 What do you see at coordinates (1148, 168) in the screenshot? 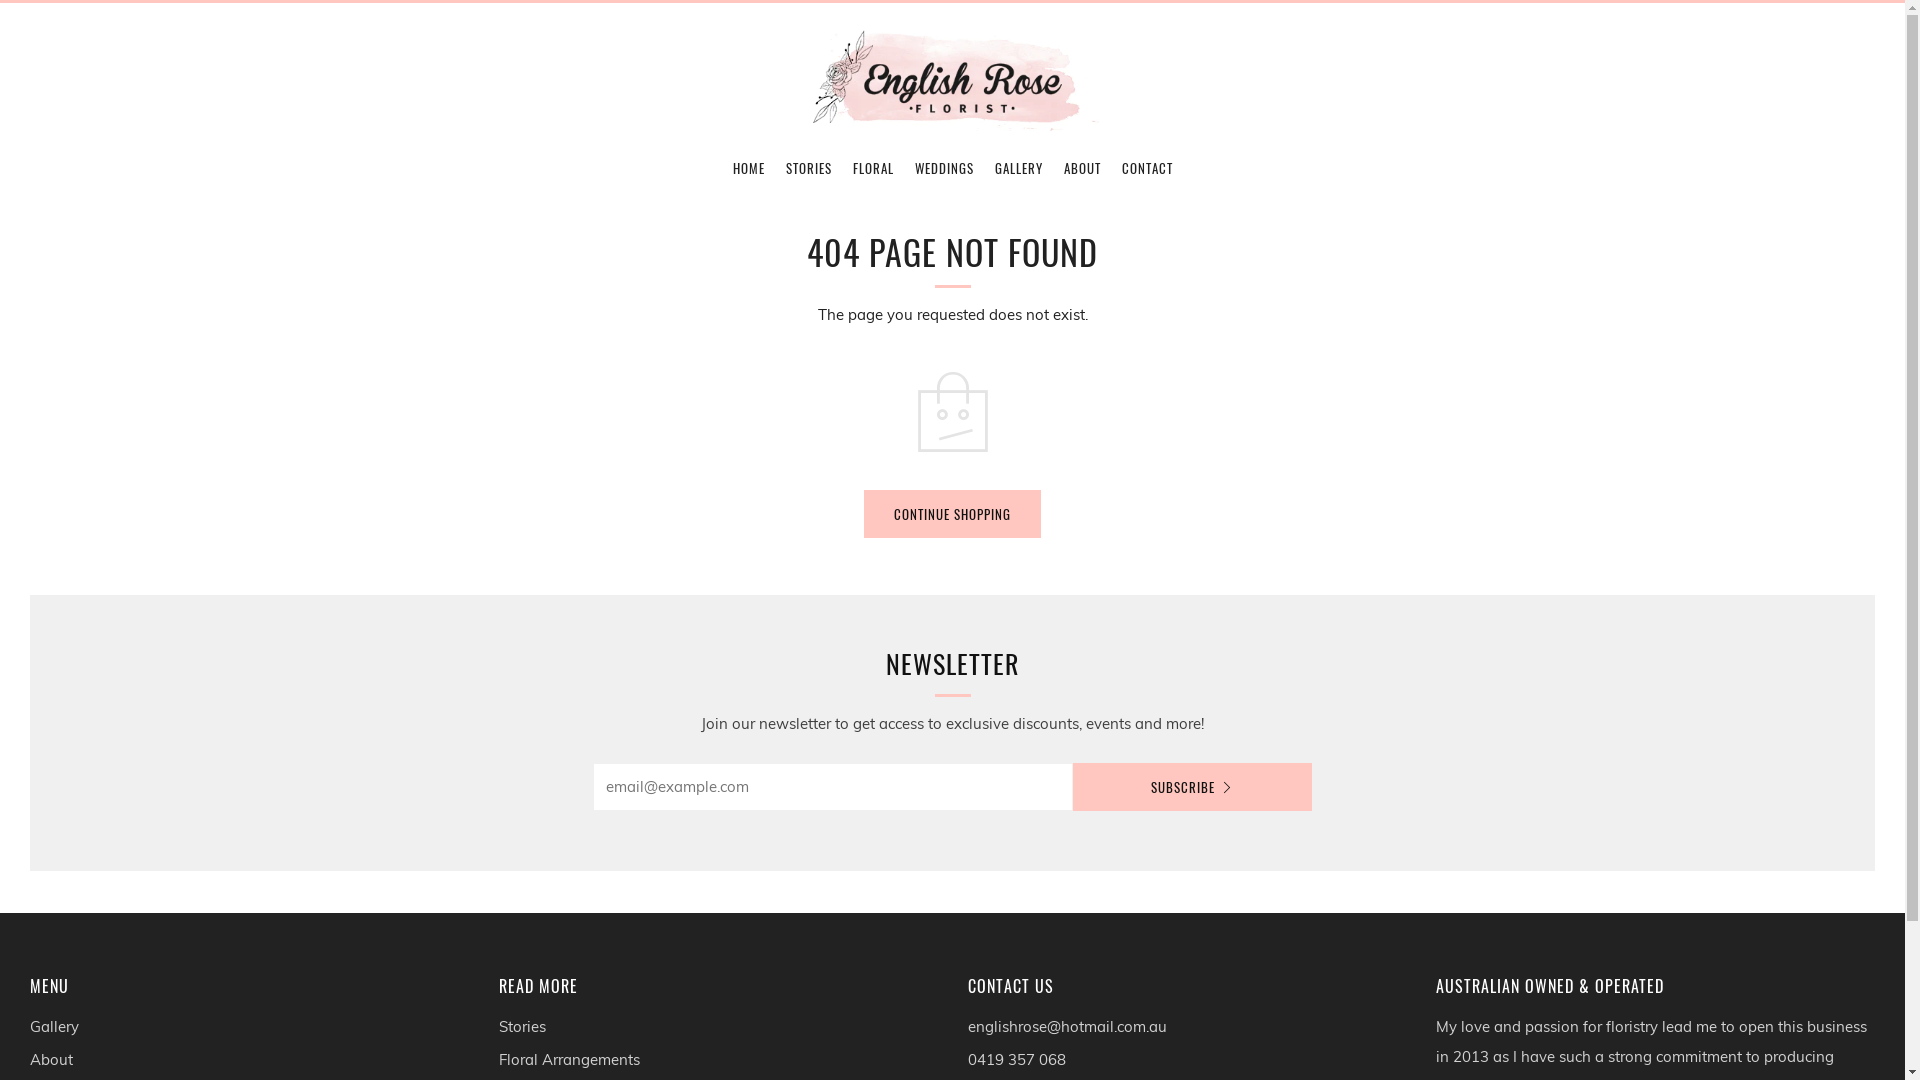
I see `CONTACT` at bounding box center [1148, 168].